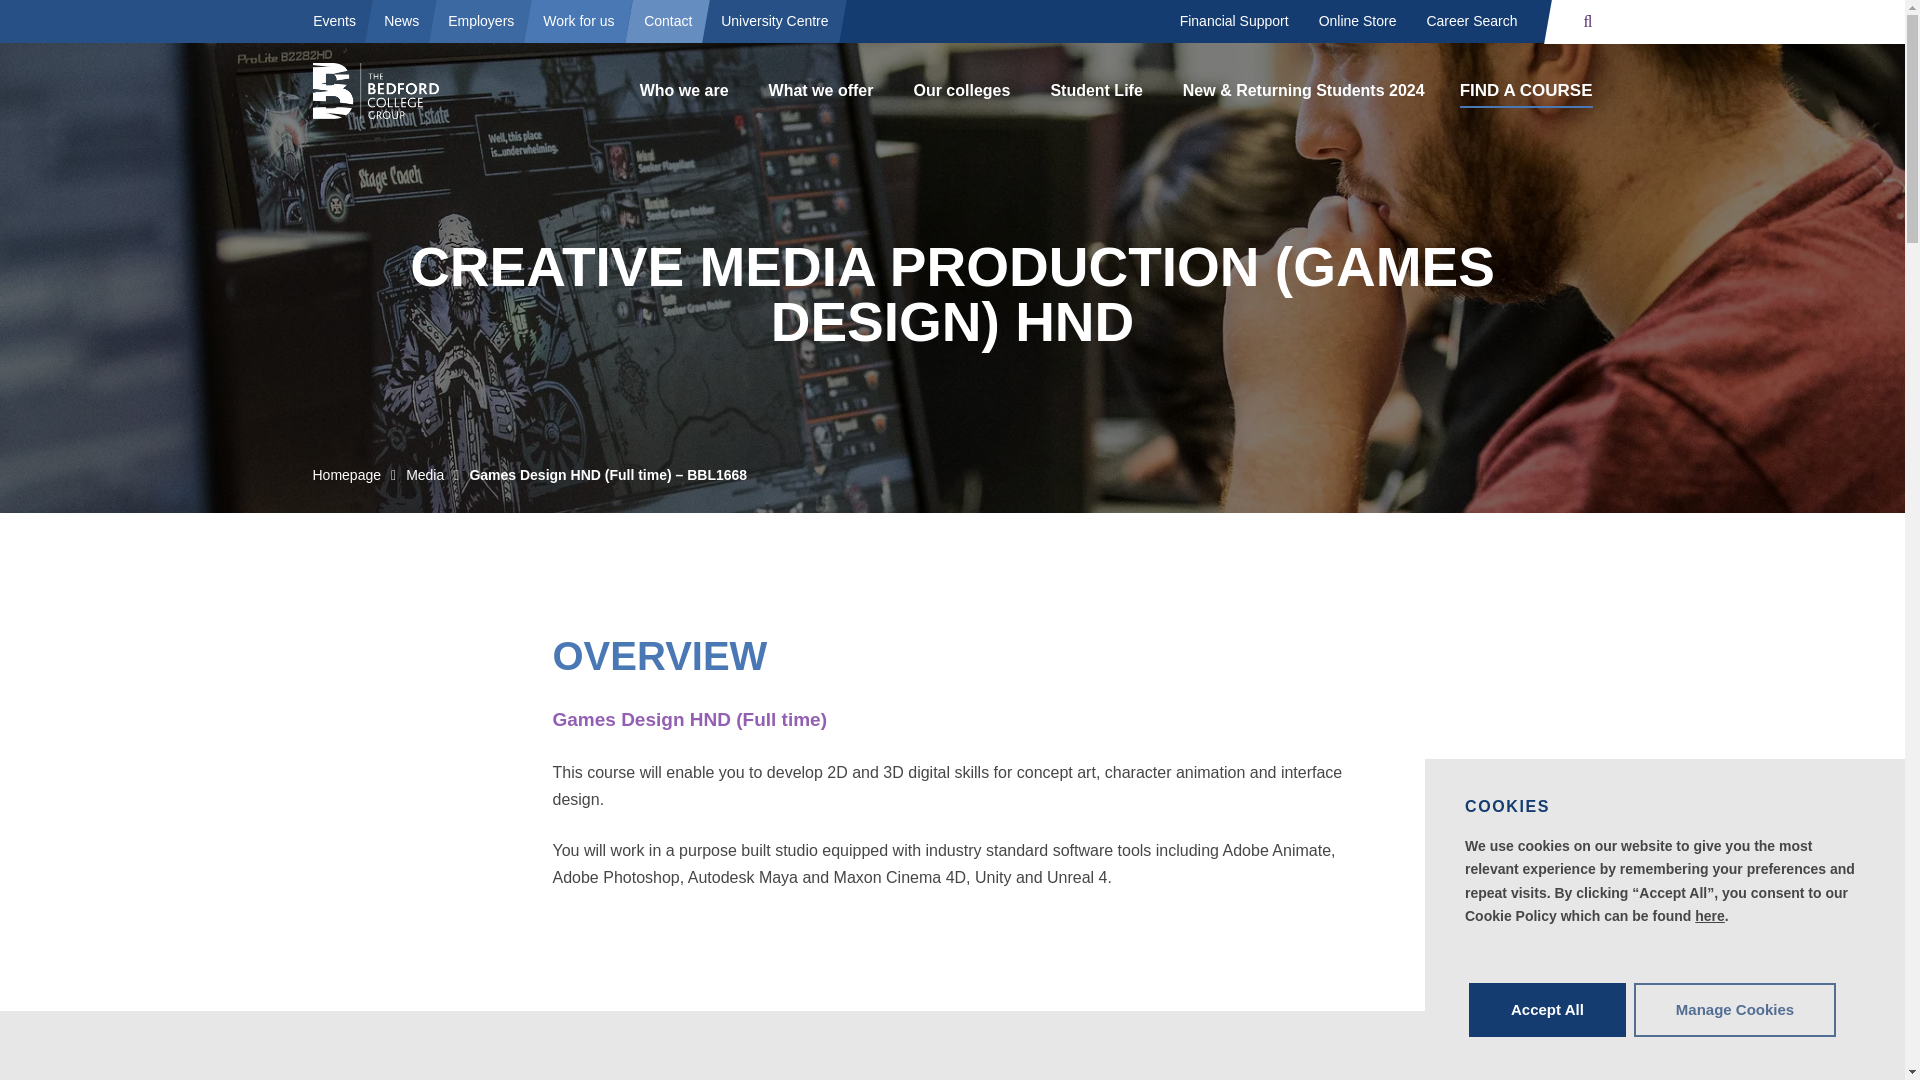 The image size is (1920, 1080). I want to click on Our colleges, so click(960, 91).